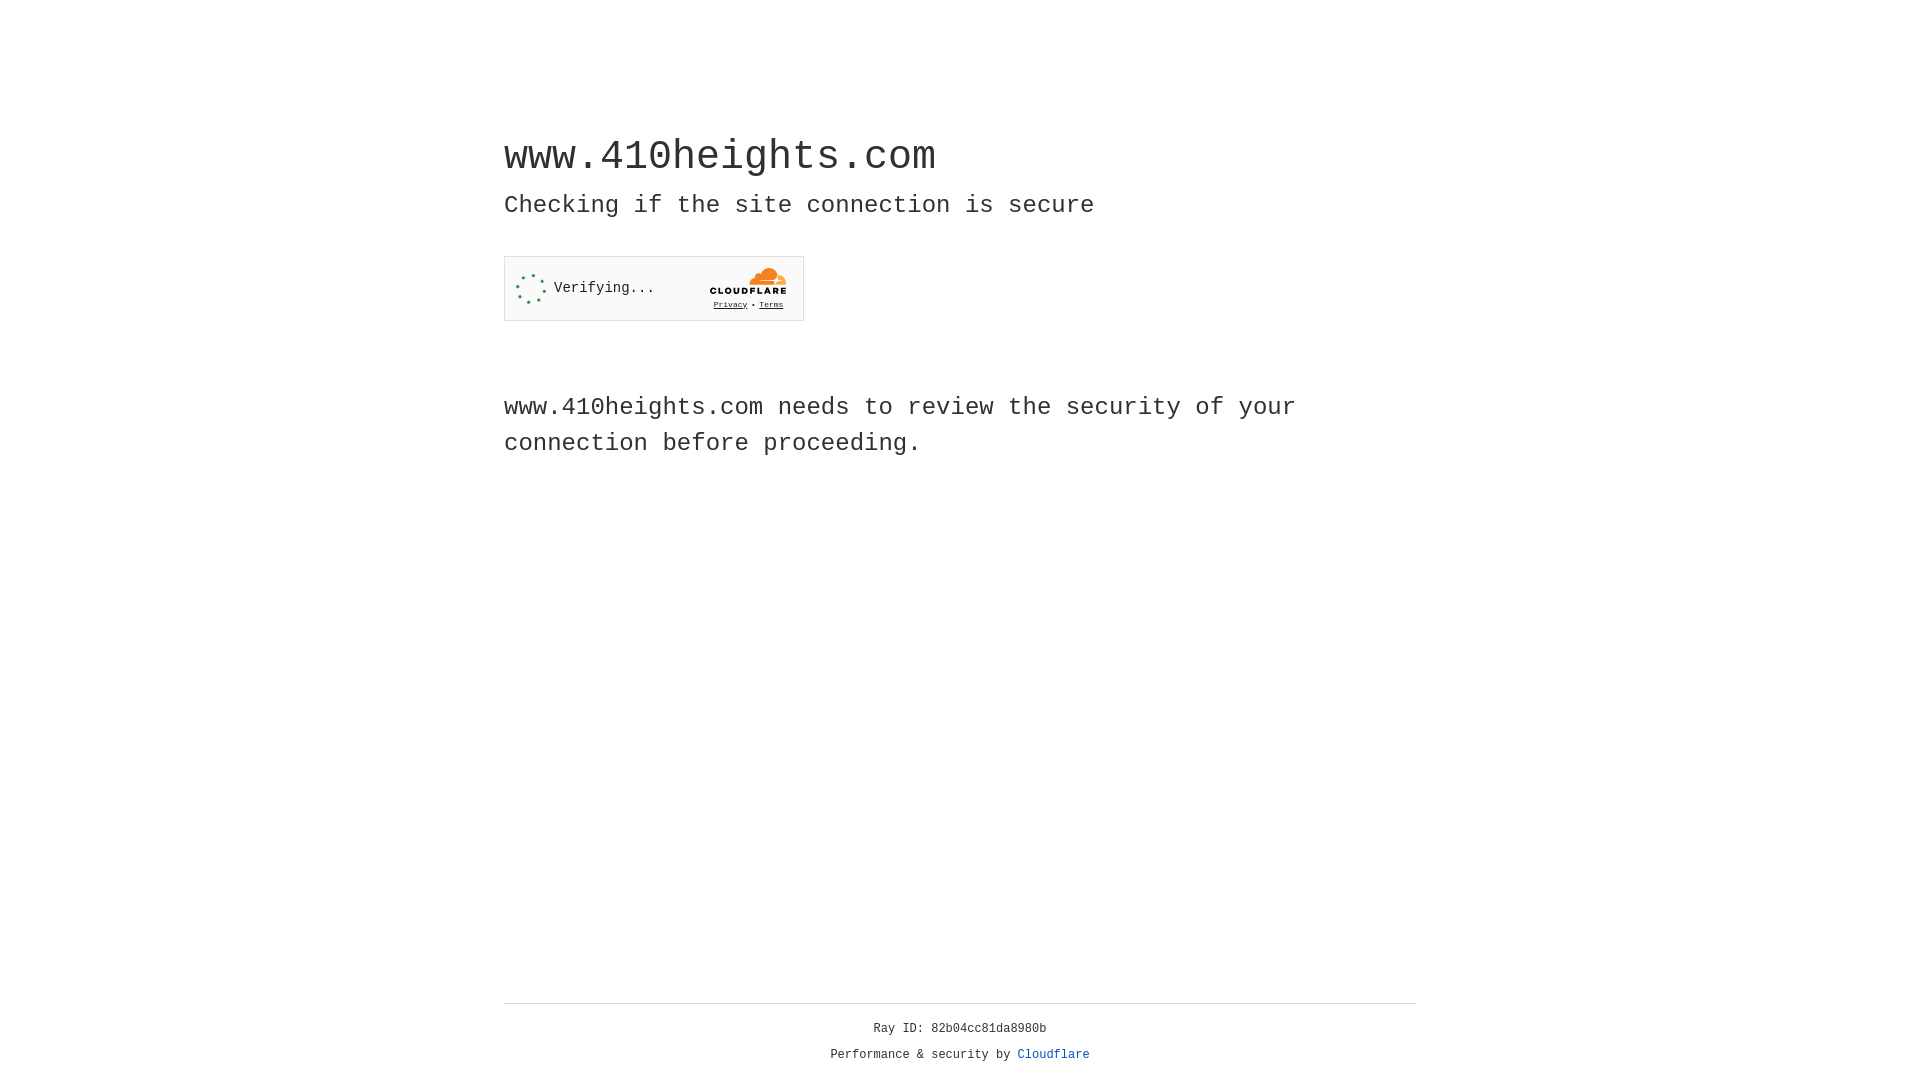 The height and width of the screenshot is (1080, 1920). What do you see at coordinates (1054, 1055) in the screenshot?
I see `Cloudflare` at bounding box center [1054, 1055].